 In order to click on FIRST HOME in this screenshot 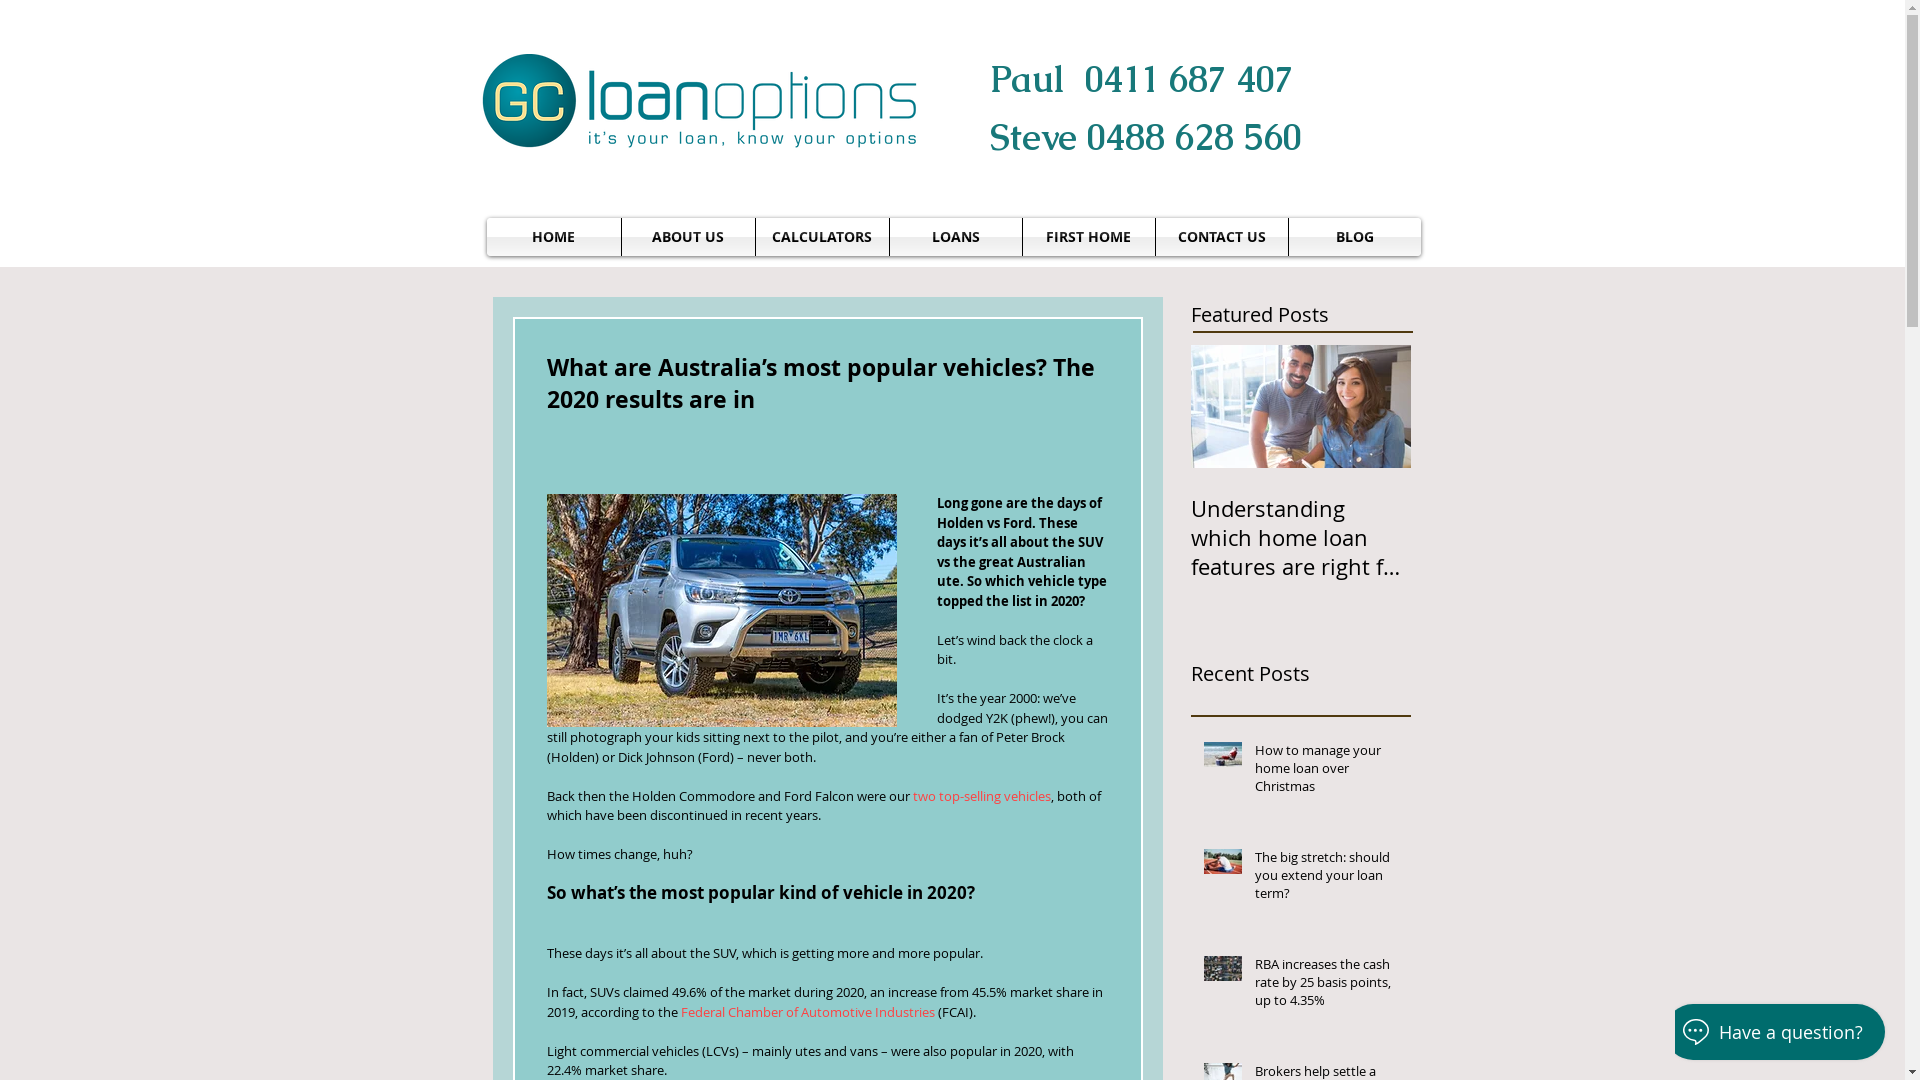, I will do `click(1088, 237)`.